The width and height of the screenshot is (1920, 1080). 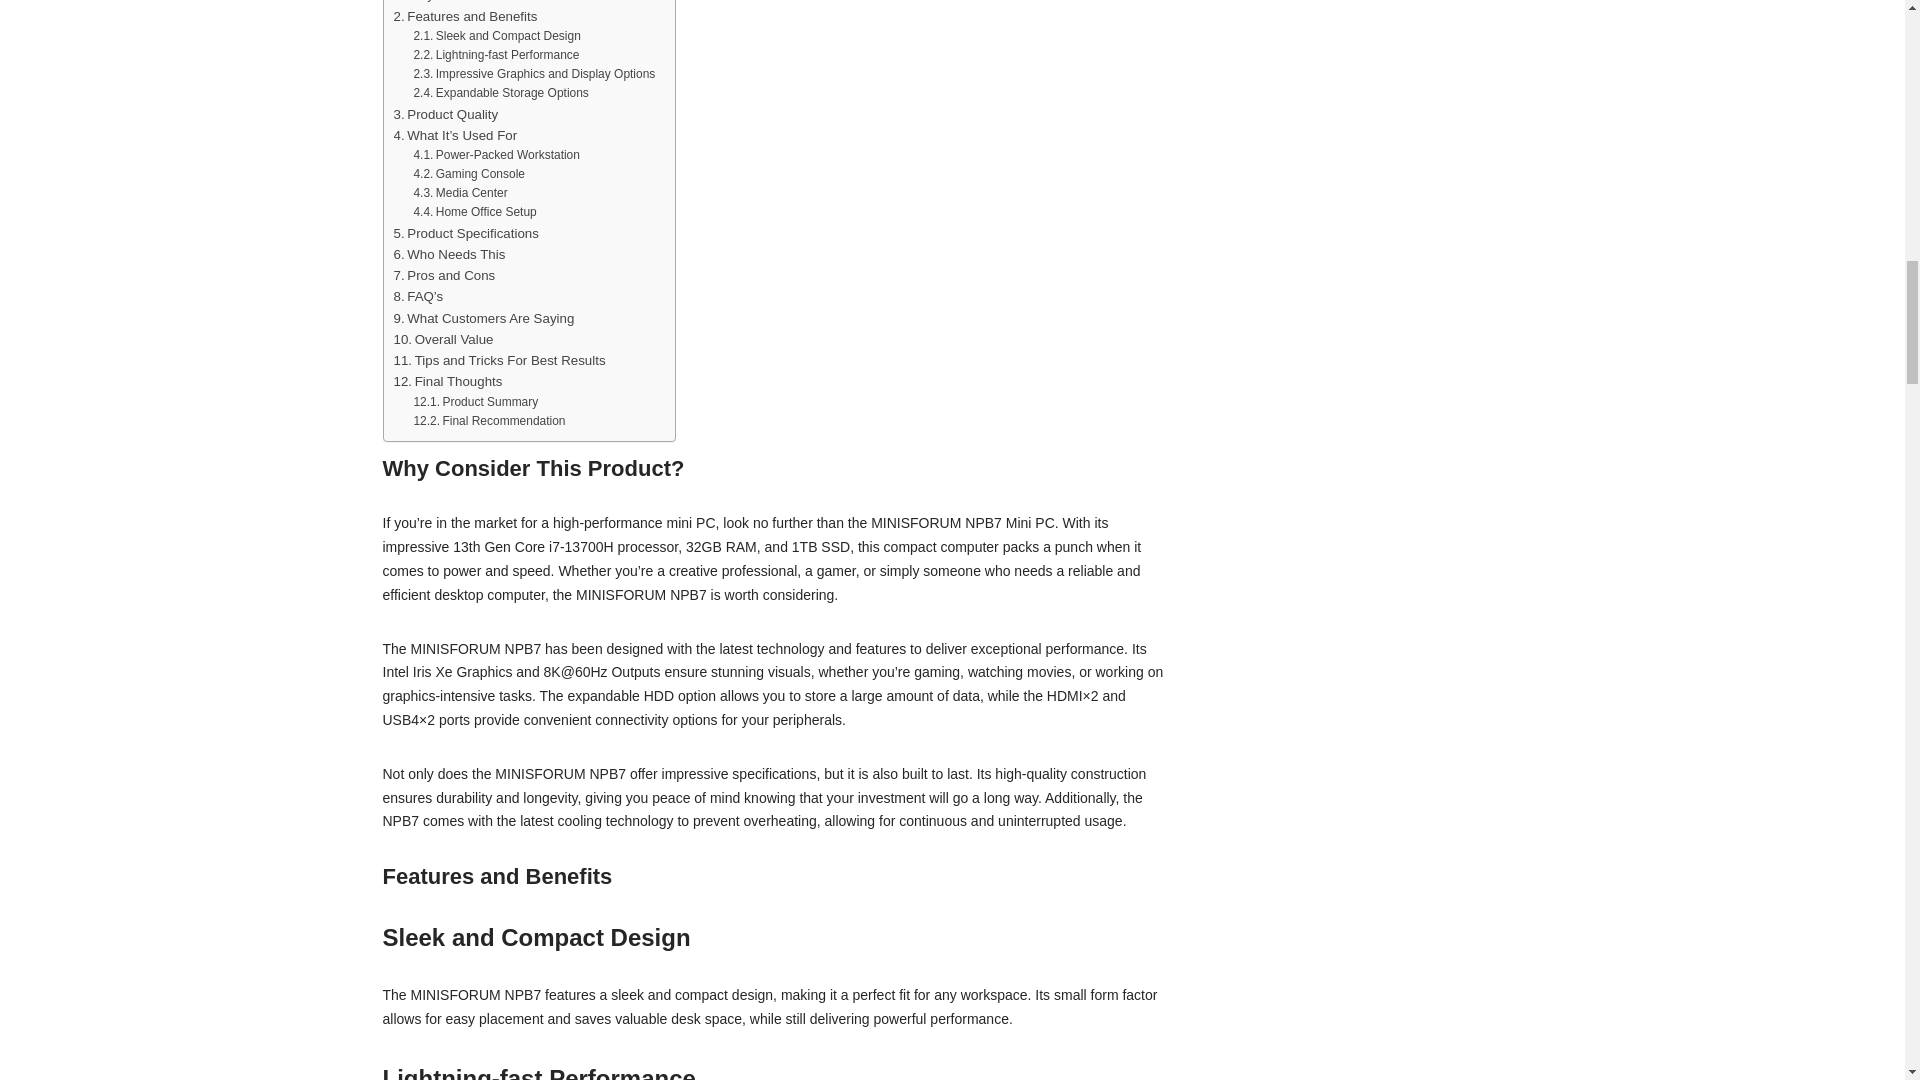 I want to click on Home Office Setup, so click(x=474, y=212).